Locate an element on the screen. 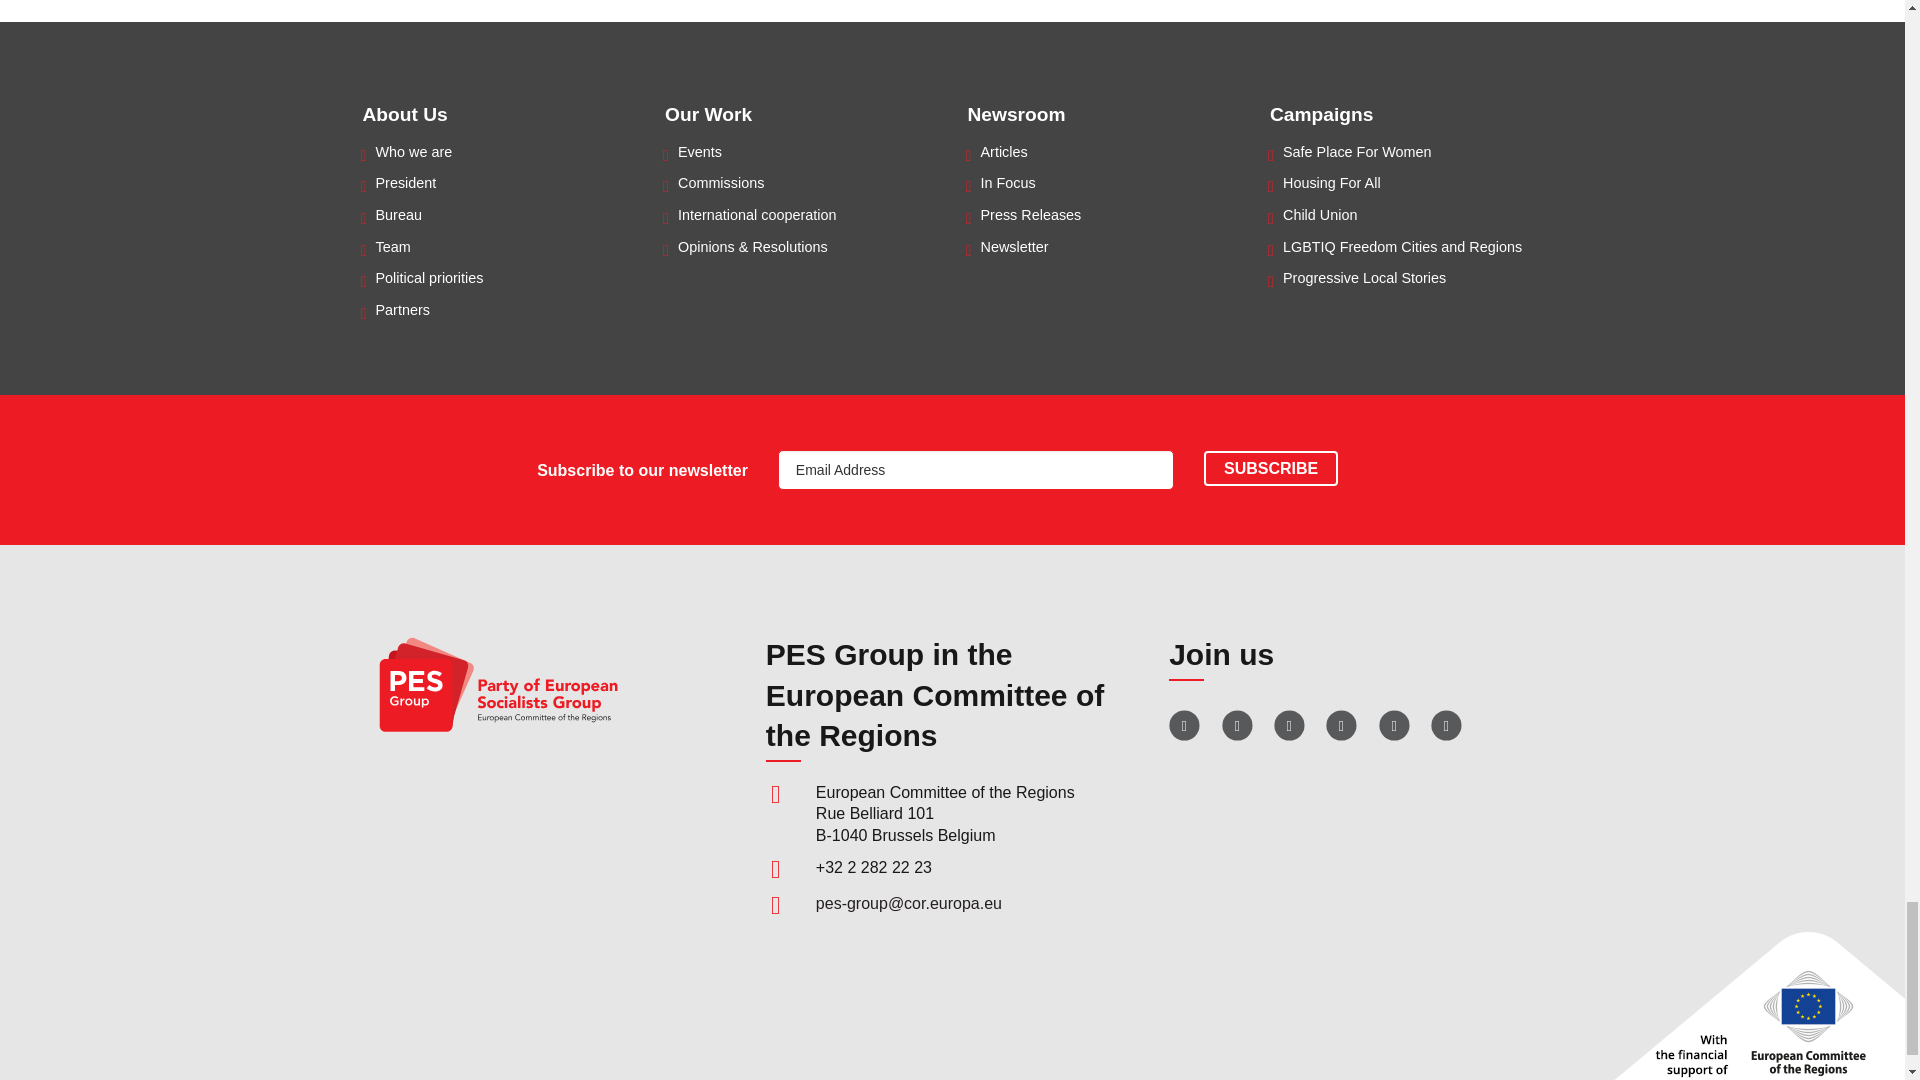 The image size is (1920, 1080). Expand menu Our Work is located at coordinates (708, 114).